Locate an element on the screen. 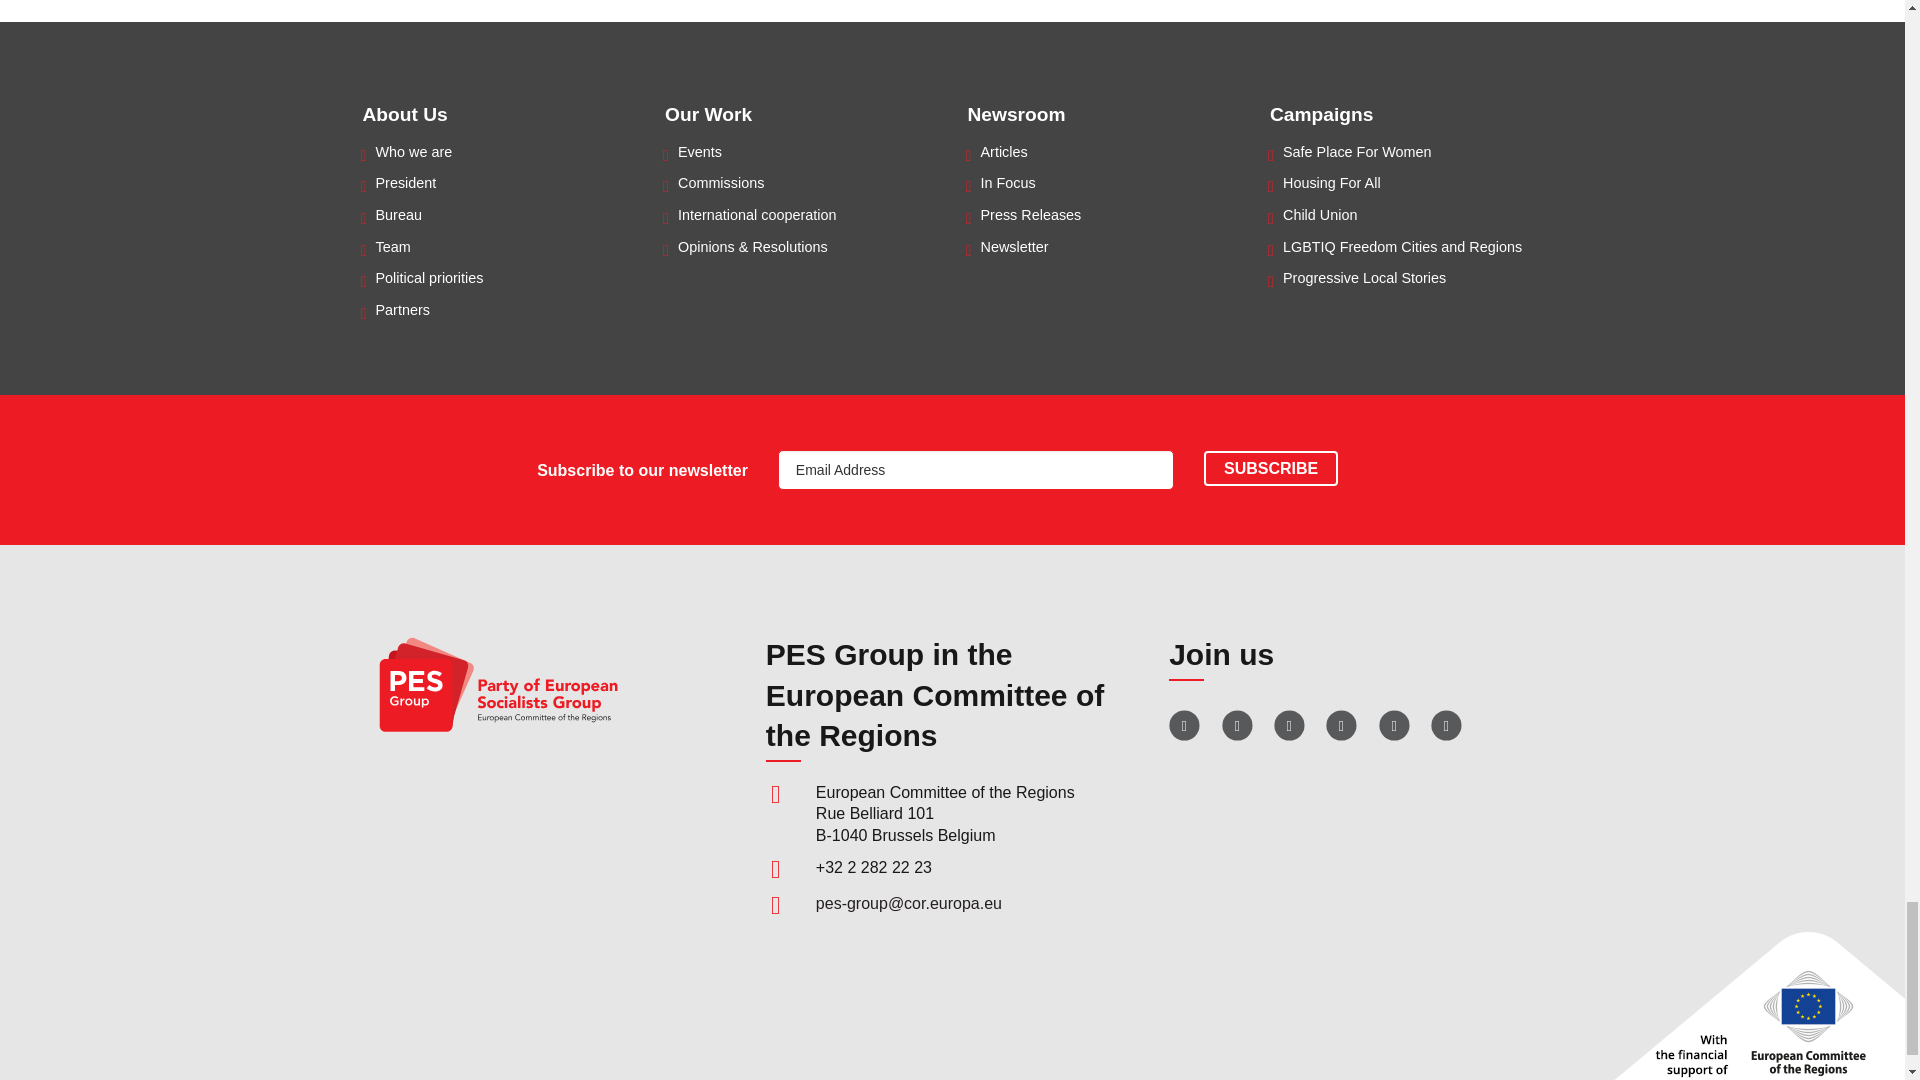 The image size is (1920, 1080). Expand menu Our Work is located at coordinates (708, 114).